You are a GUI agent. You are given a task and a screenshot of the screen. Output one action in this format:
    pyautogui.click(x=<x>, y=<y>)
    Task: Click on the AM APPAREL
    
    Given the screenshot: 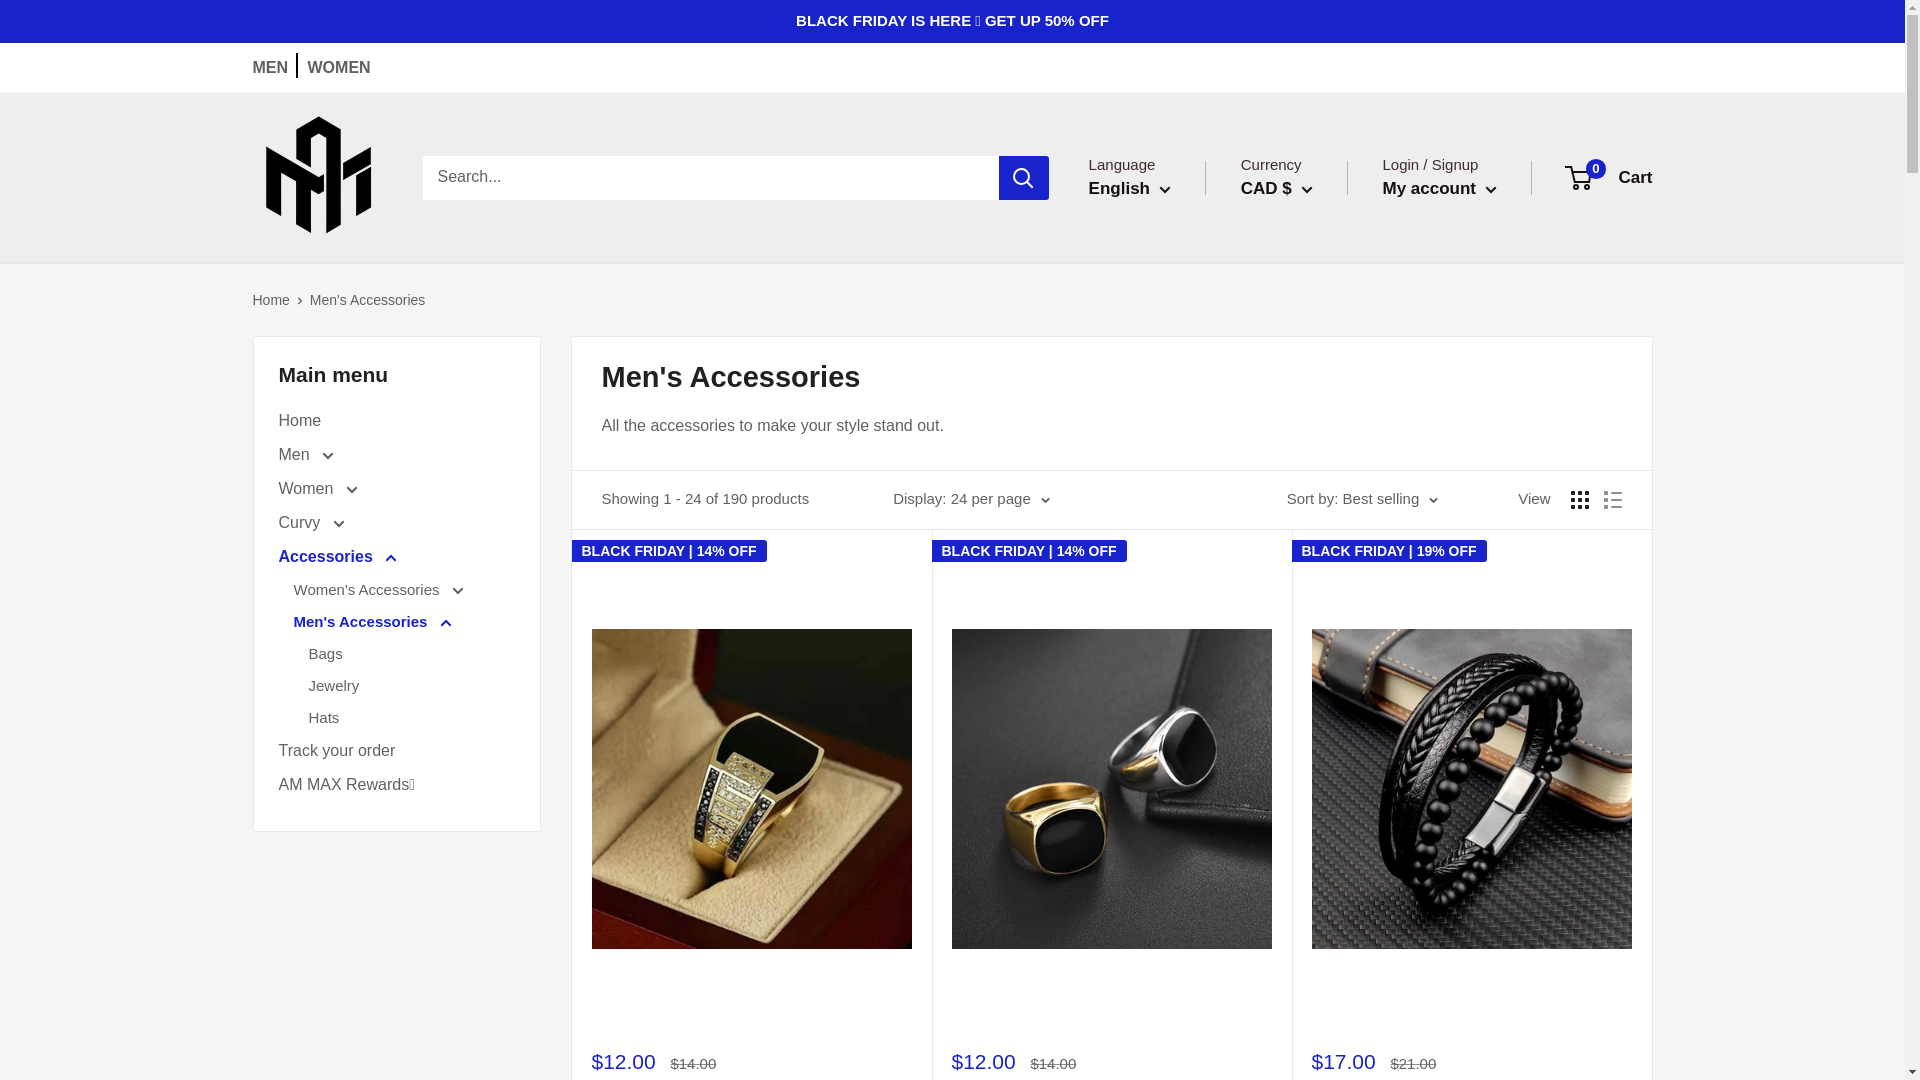 What is the action you would take?
    pyautogui.click(x=317, y=178)
    